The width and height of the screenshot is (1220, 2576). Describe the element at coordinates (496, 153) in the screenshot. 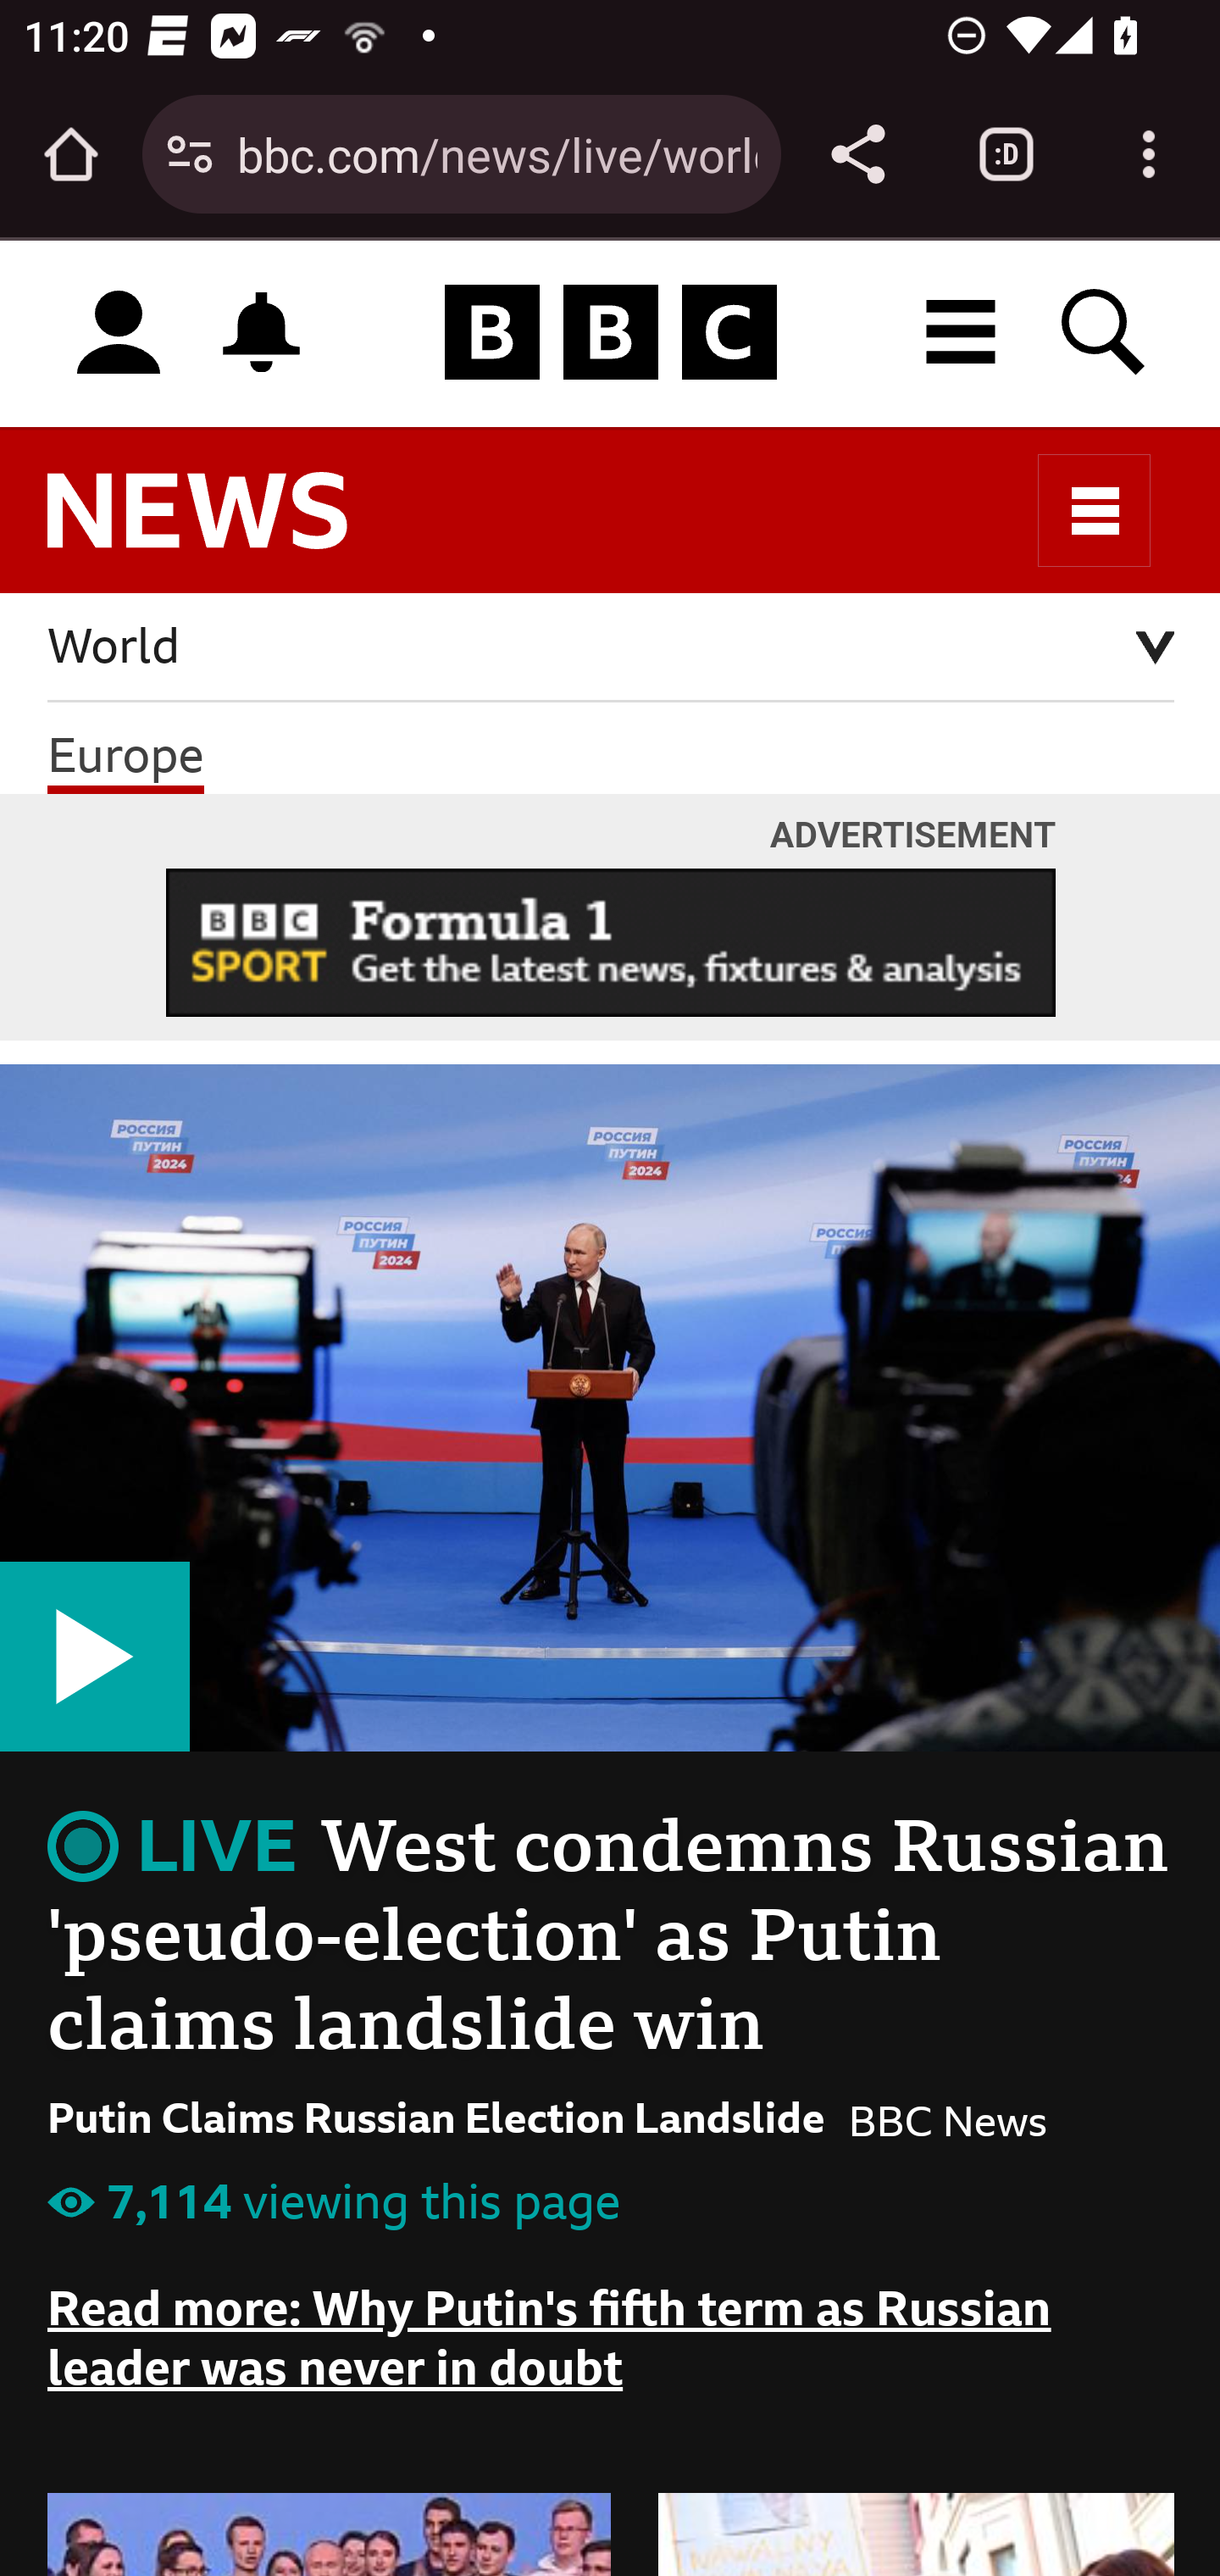

I see `bbc.com/news/live/world-europe-68536879` at that location.